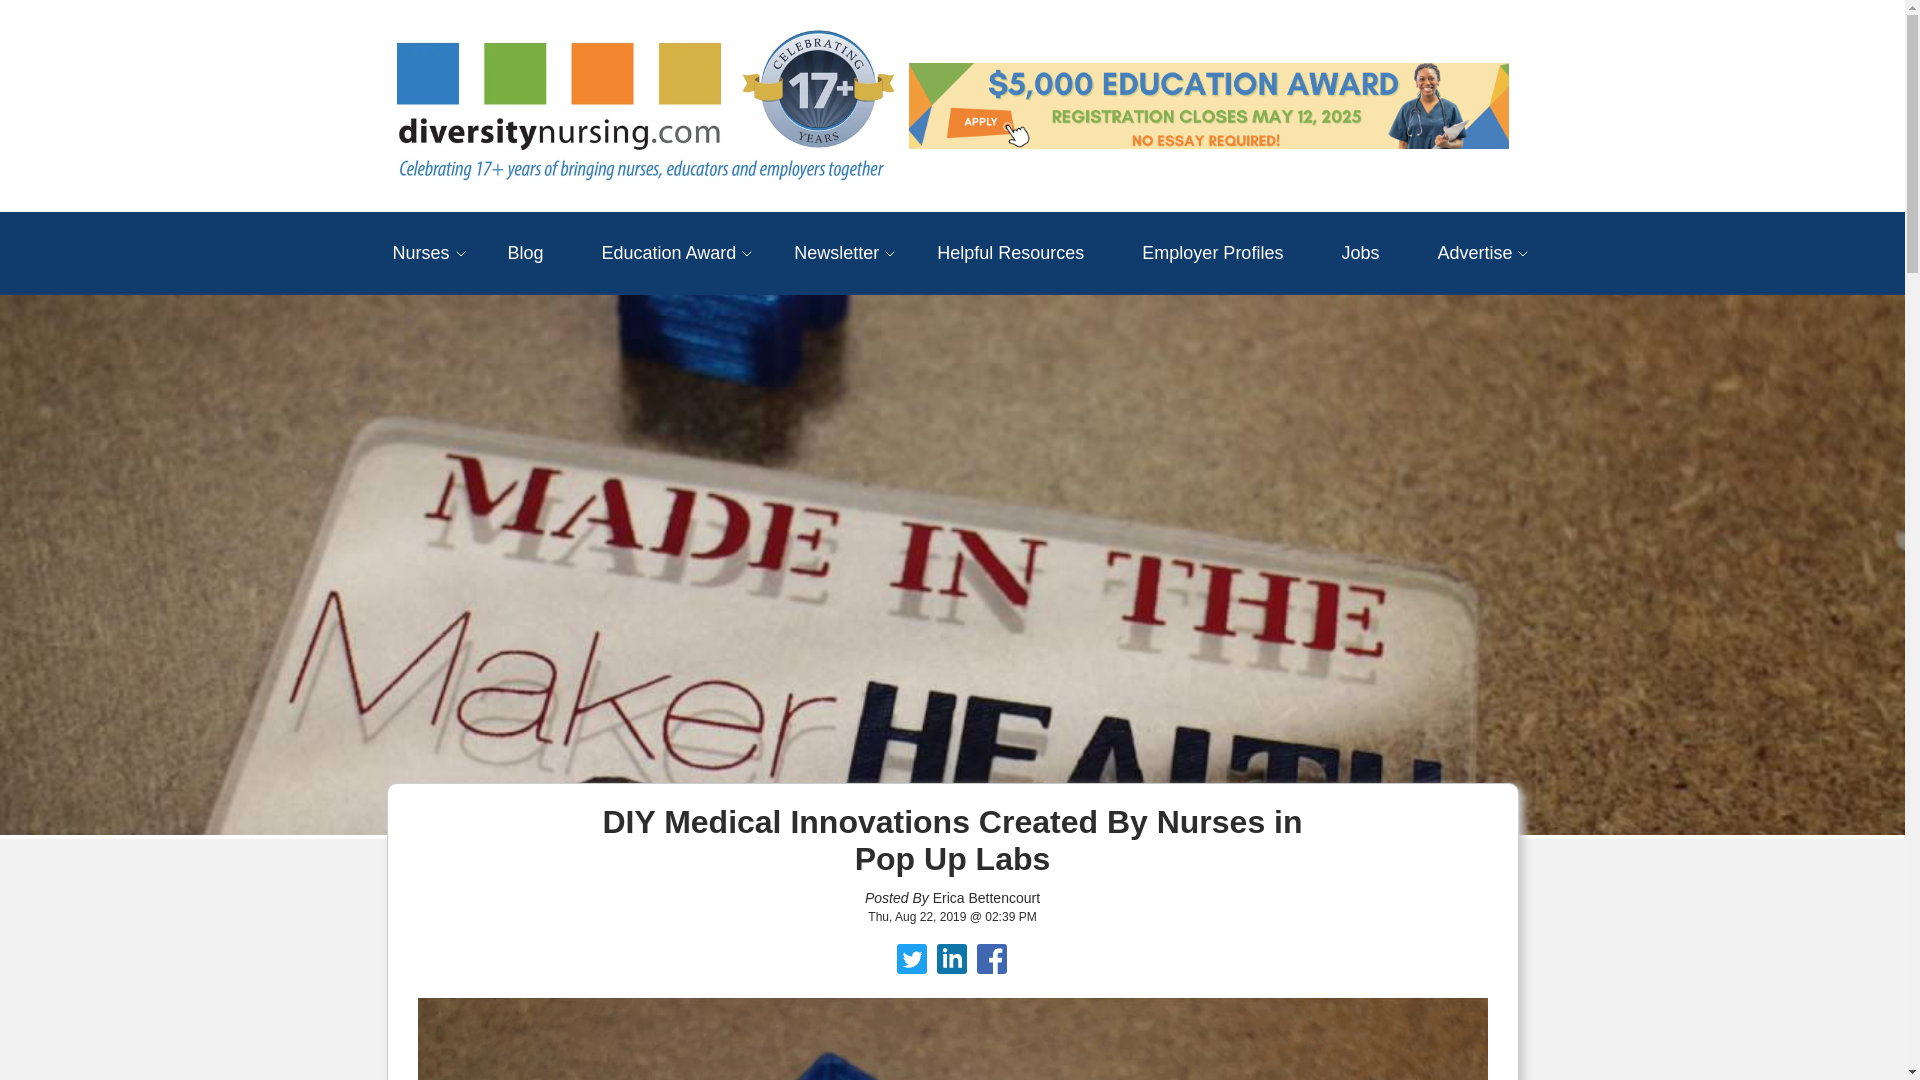  What do you see at coordinates (420, 252) in the screenshot?
I see `Nurses` at bounding box center [420, 252].